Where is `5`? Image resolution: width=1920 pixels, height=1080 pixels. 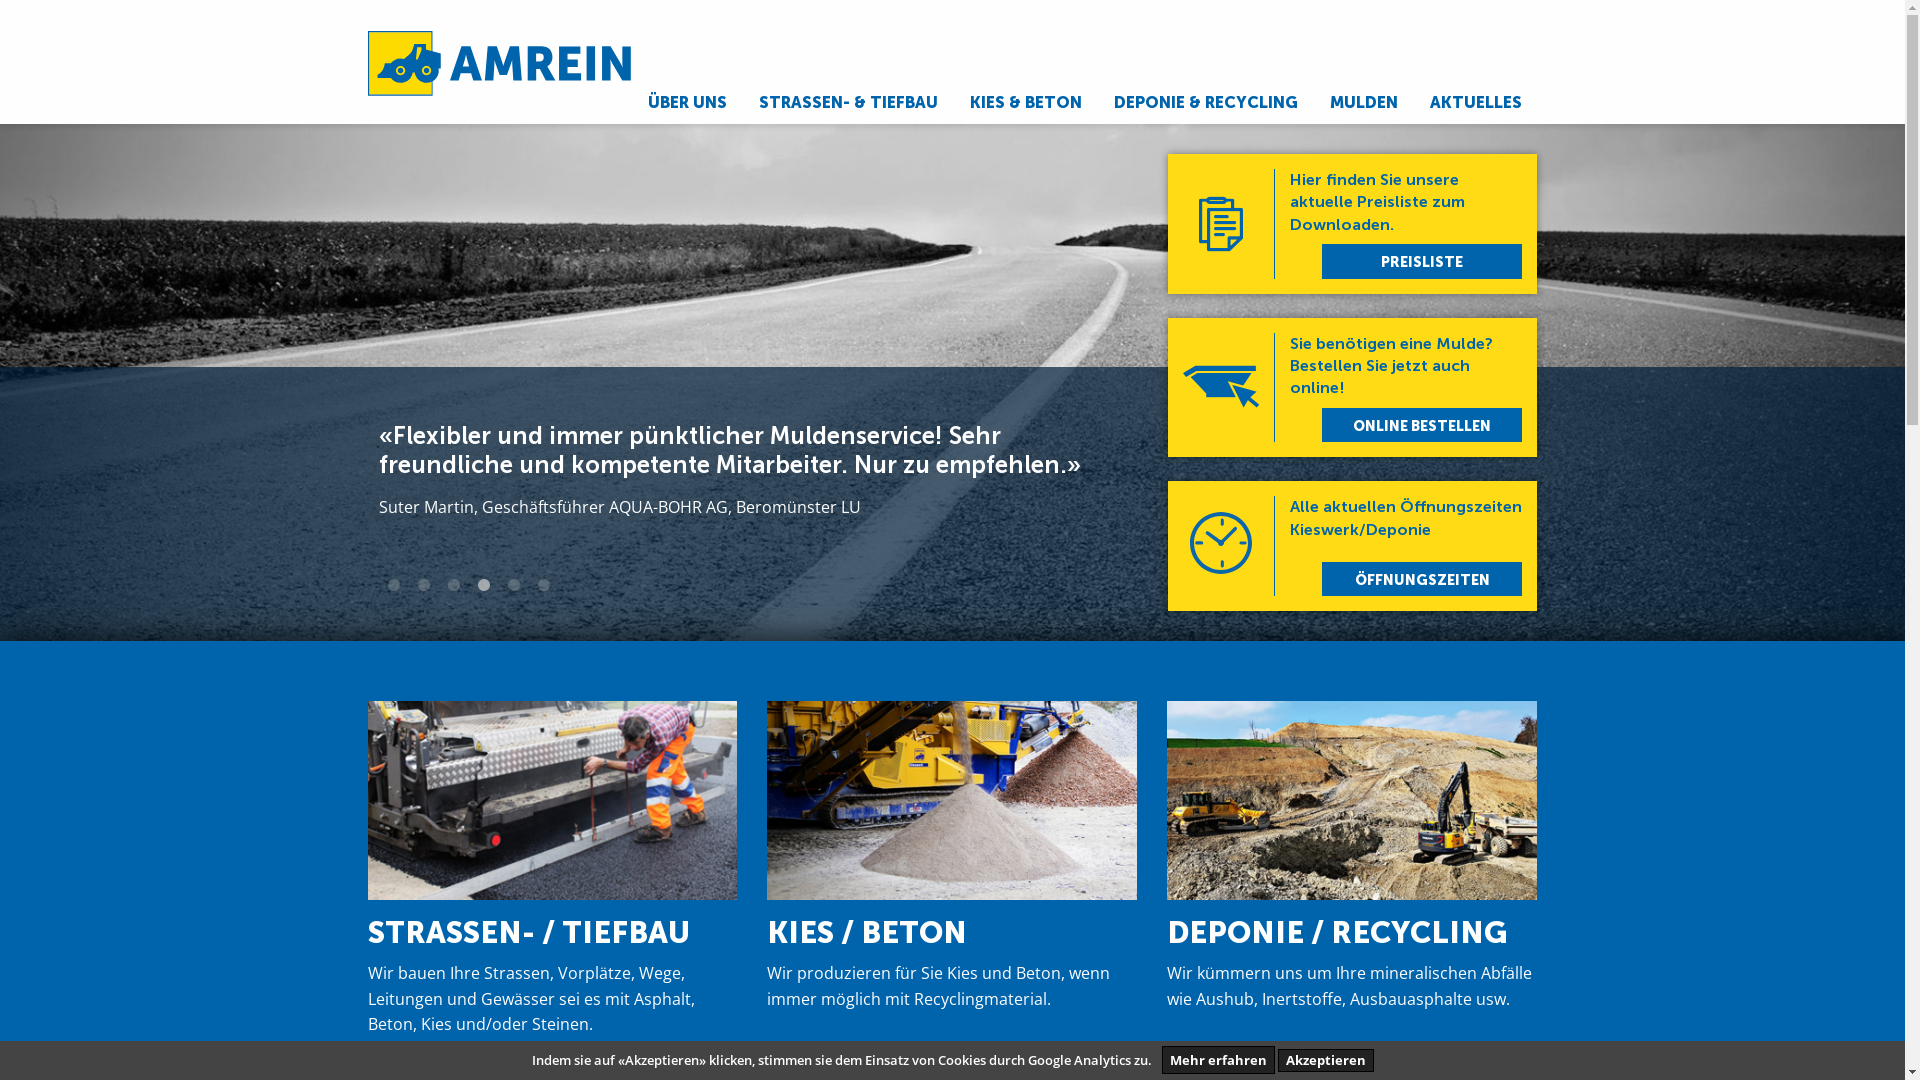 5 is located at coordinates (514, 585).